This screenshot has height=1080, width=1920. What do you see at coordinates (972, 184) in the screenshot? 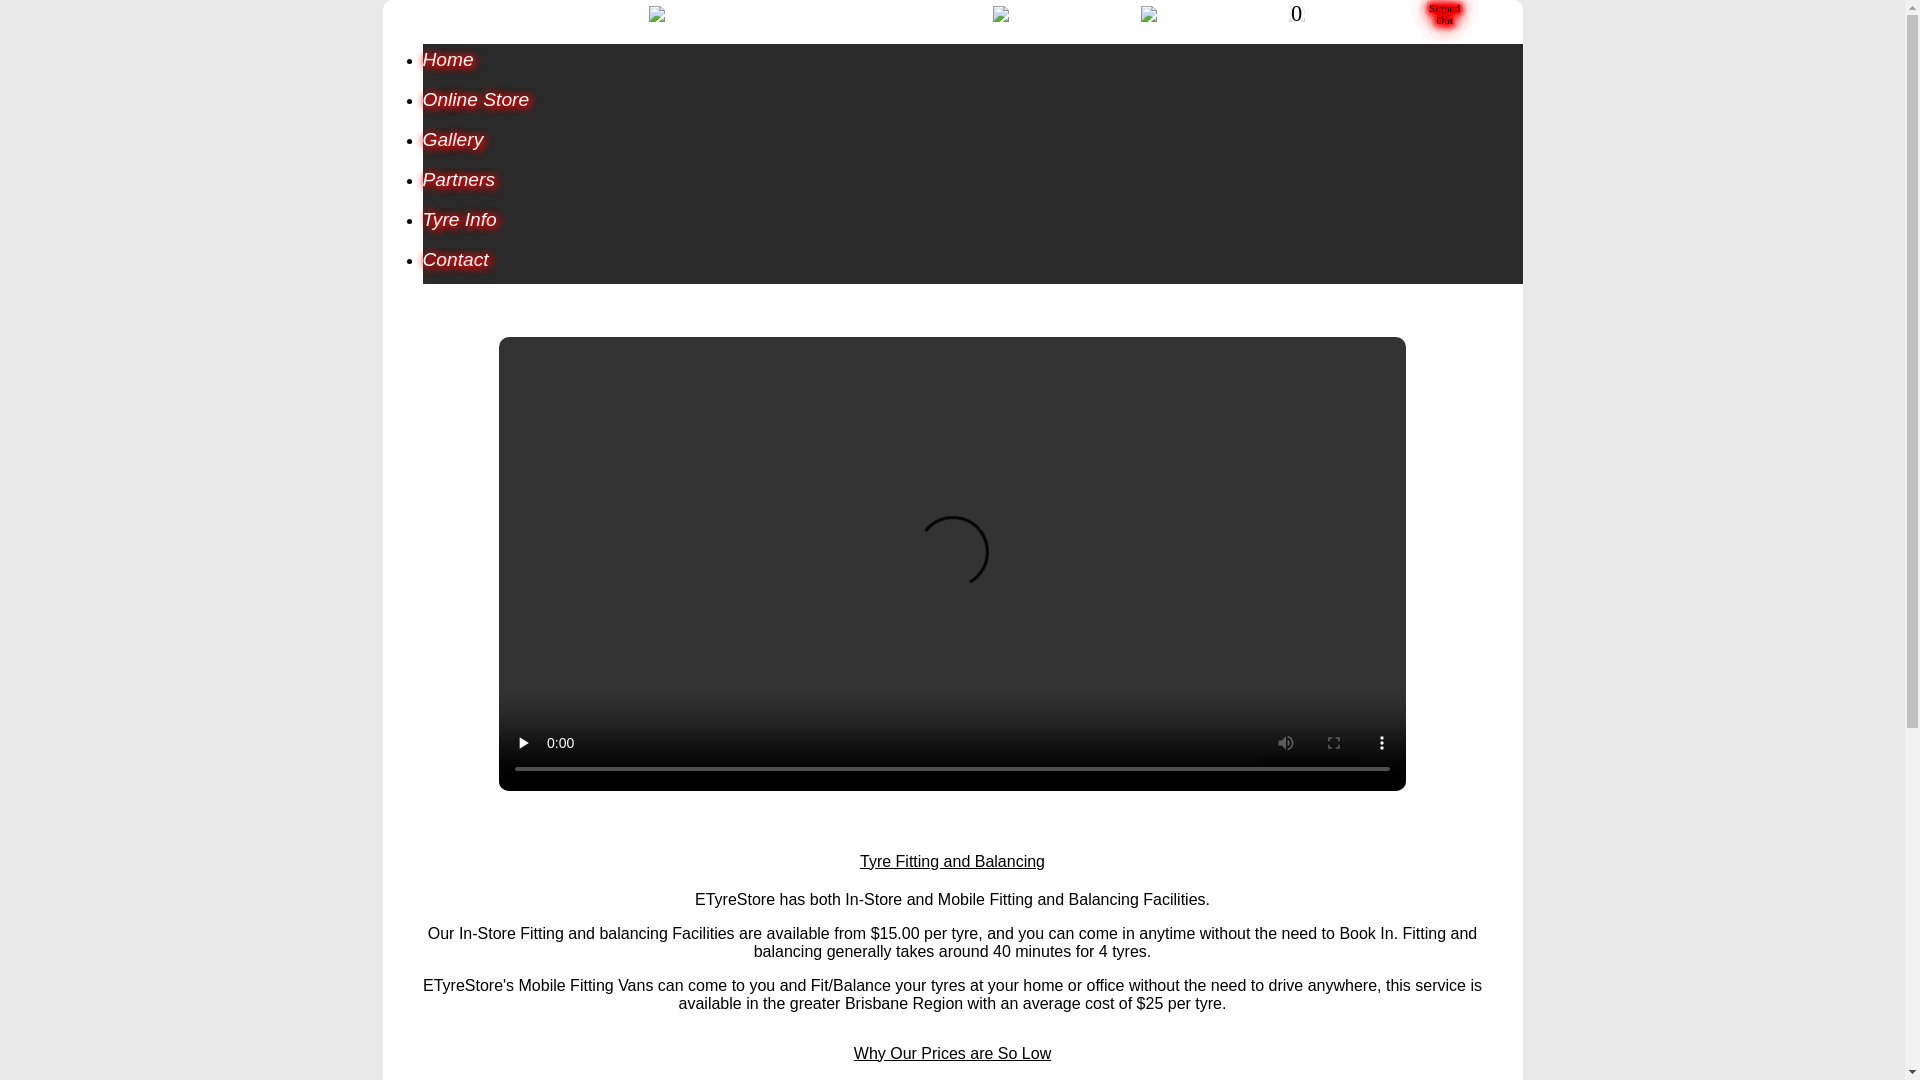
I see `Partners` at bounding box center [972, 184].